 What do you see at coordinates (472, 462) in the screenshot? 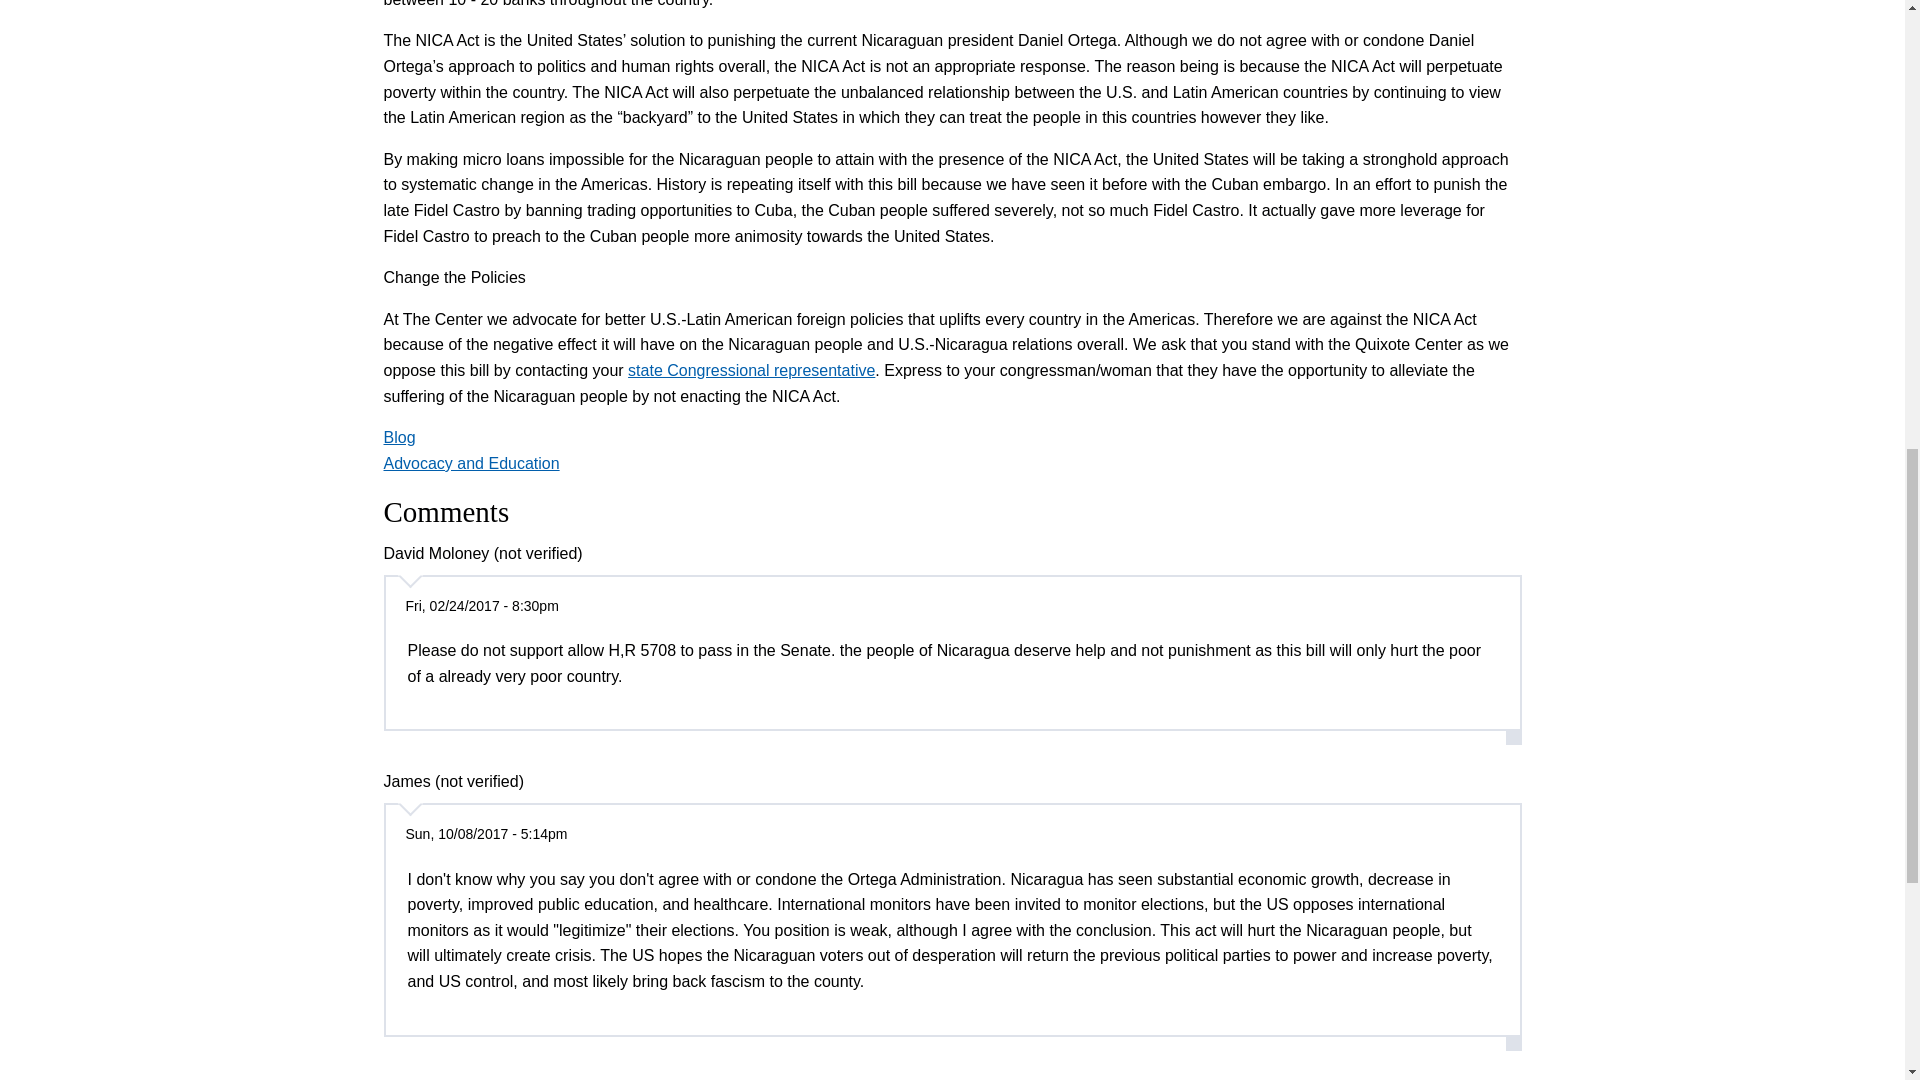
I see `Advocacy and Education` at bounding box center [472, 462].